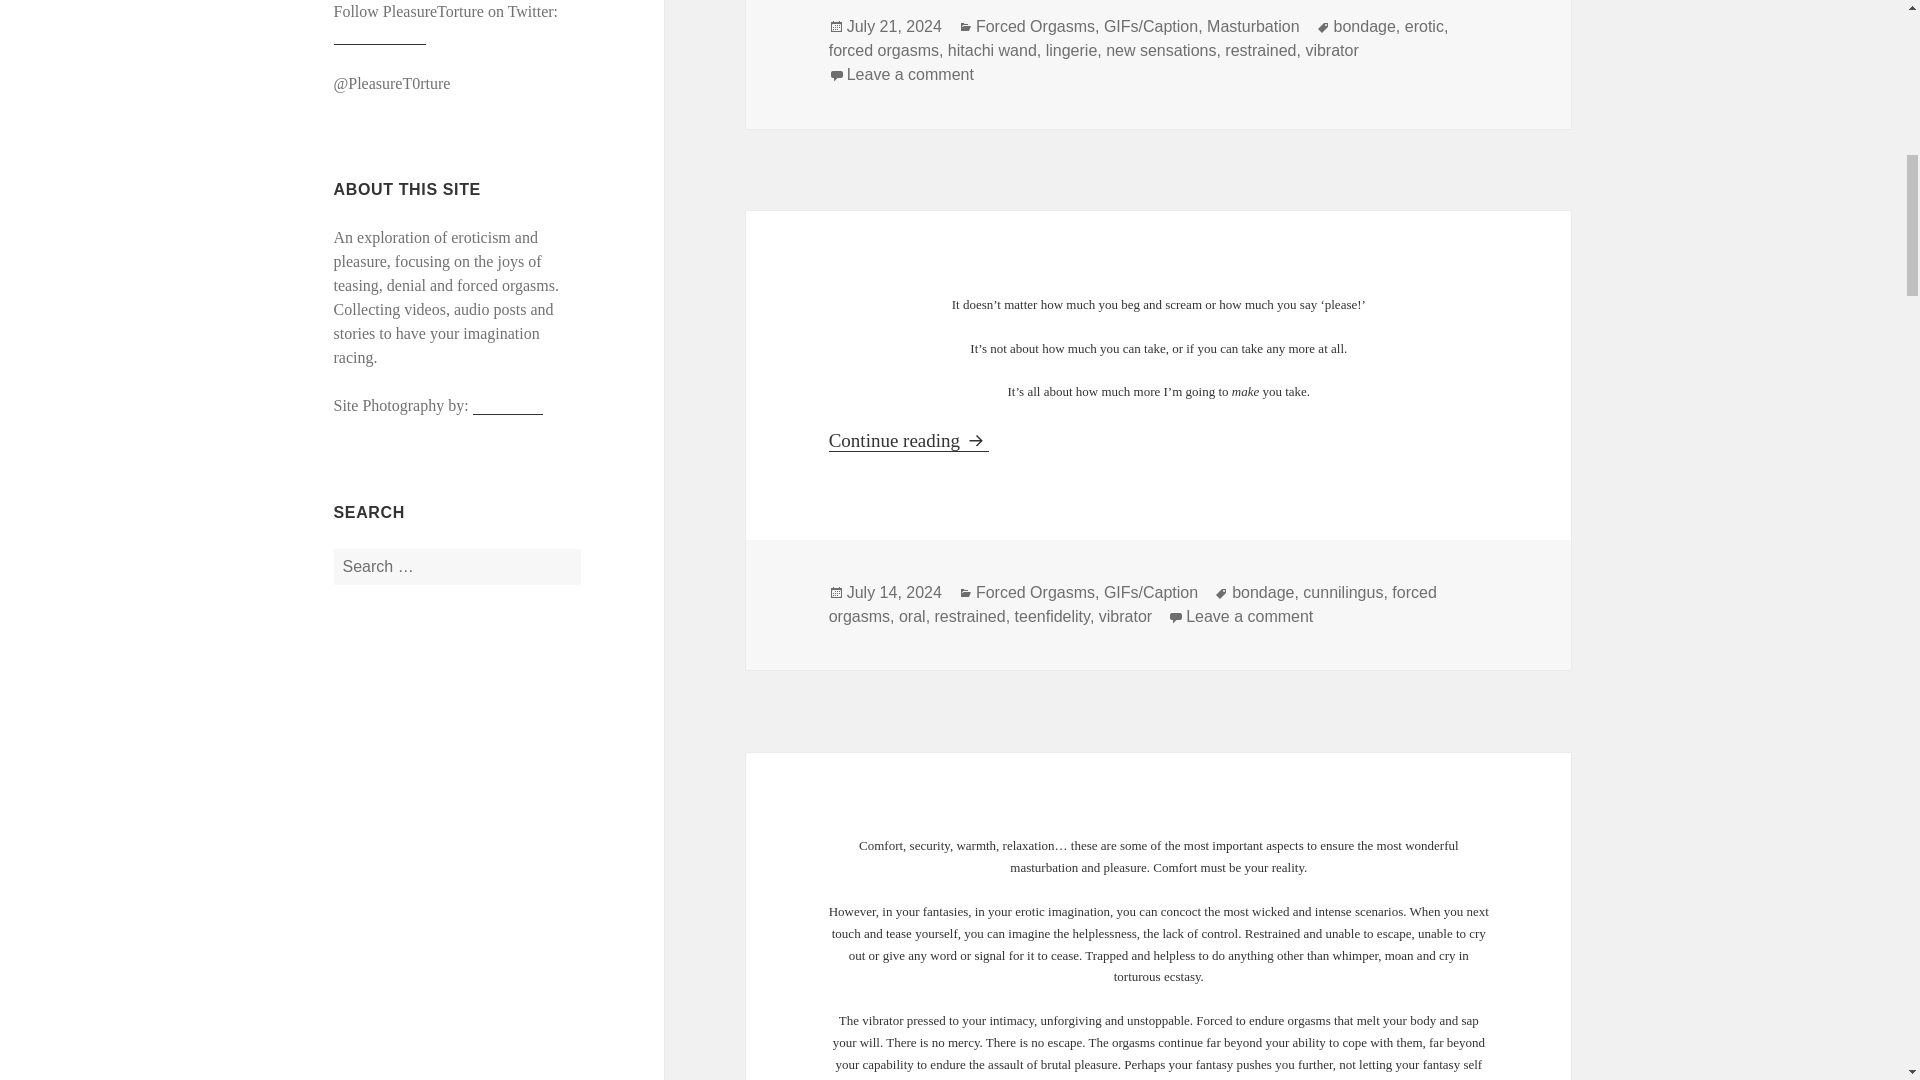  I want to click on restrained, so click(1260, 51).